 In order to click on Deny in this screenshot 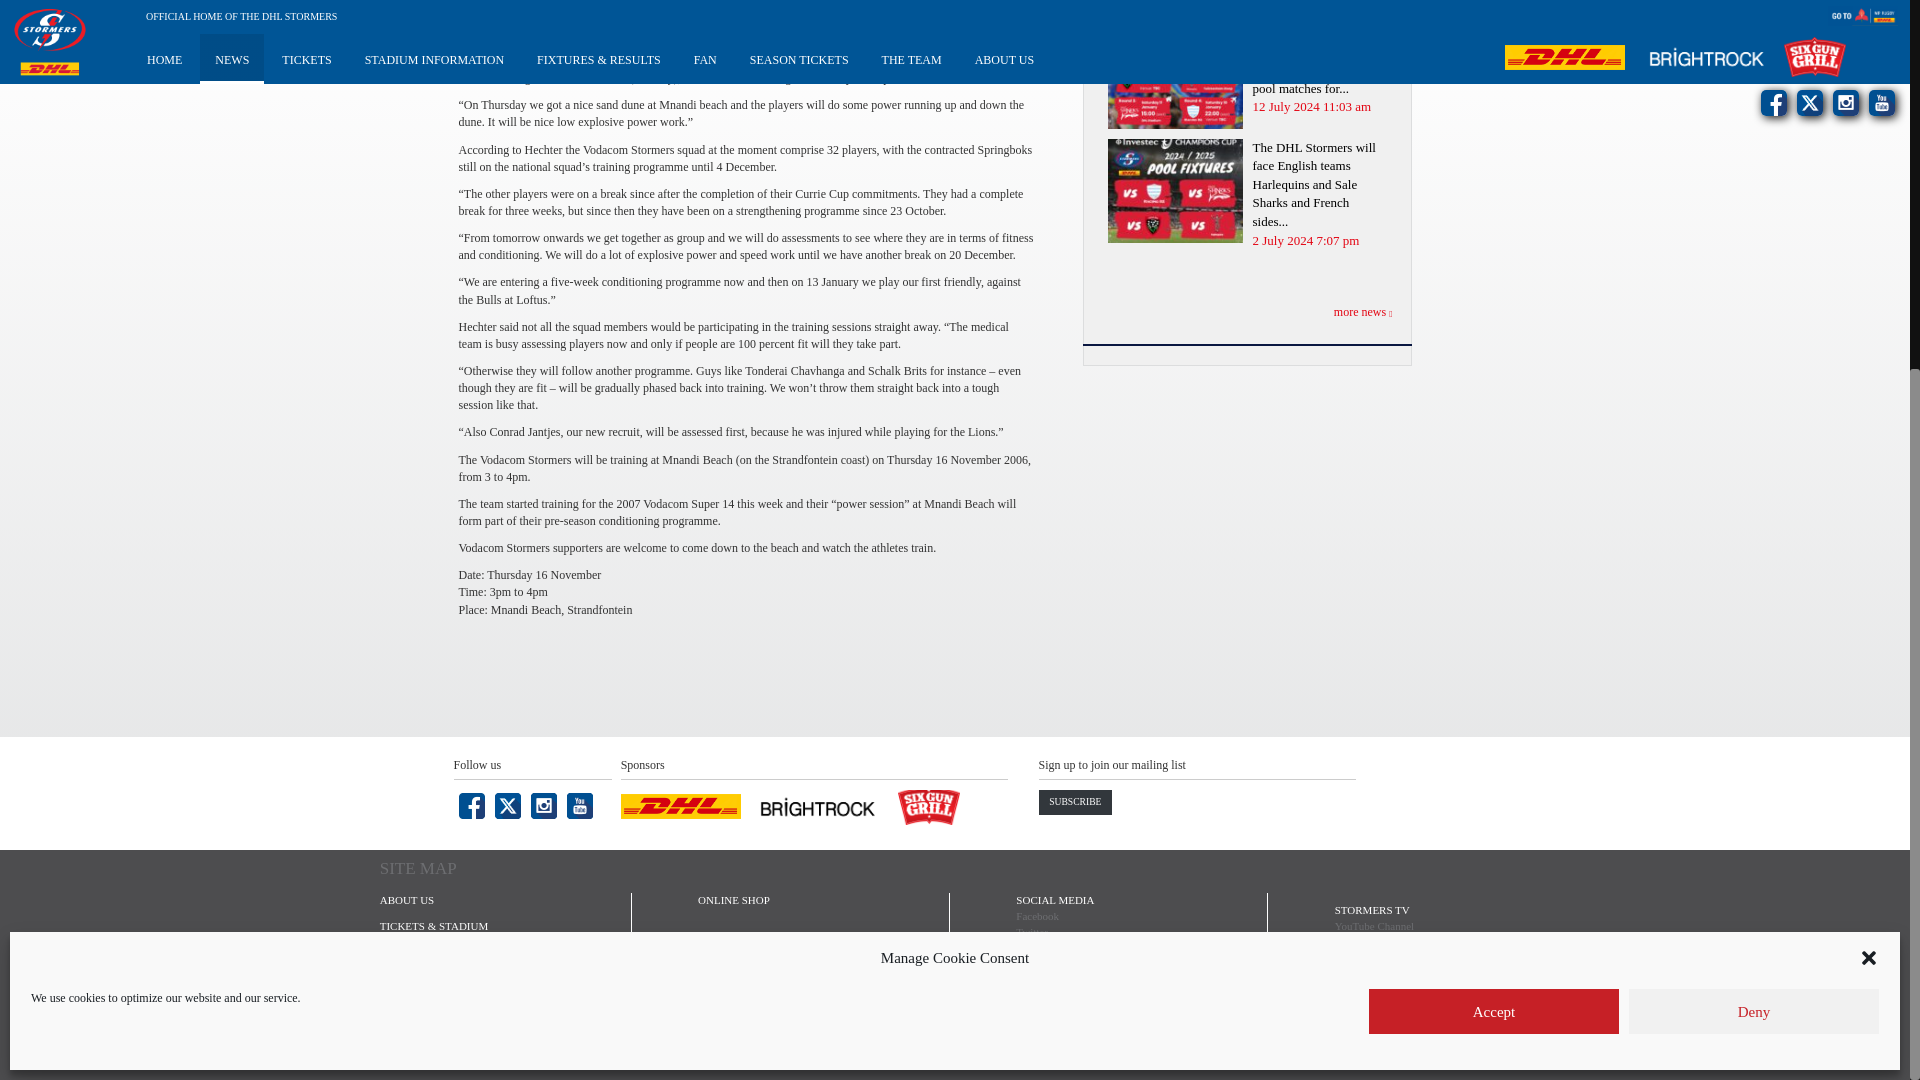, I will do `click(1754, 451)`.